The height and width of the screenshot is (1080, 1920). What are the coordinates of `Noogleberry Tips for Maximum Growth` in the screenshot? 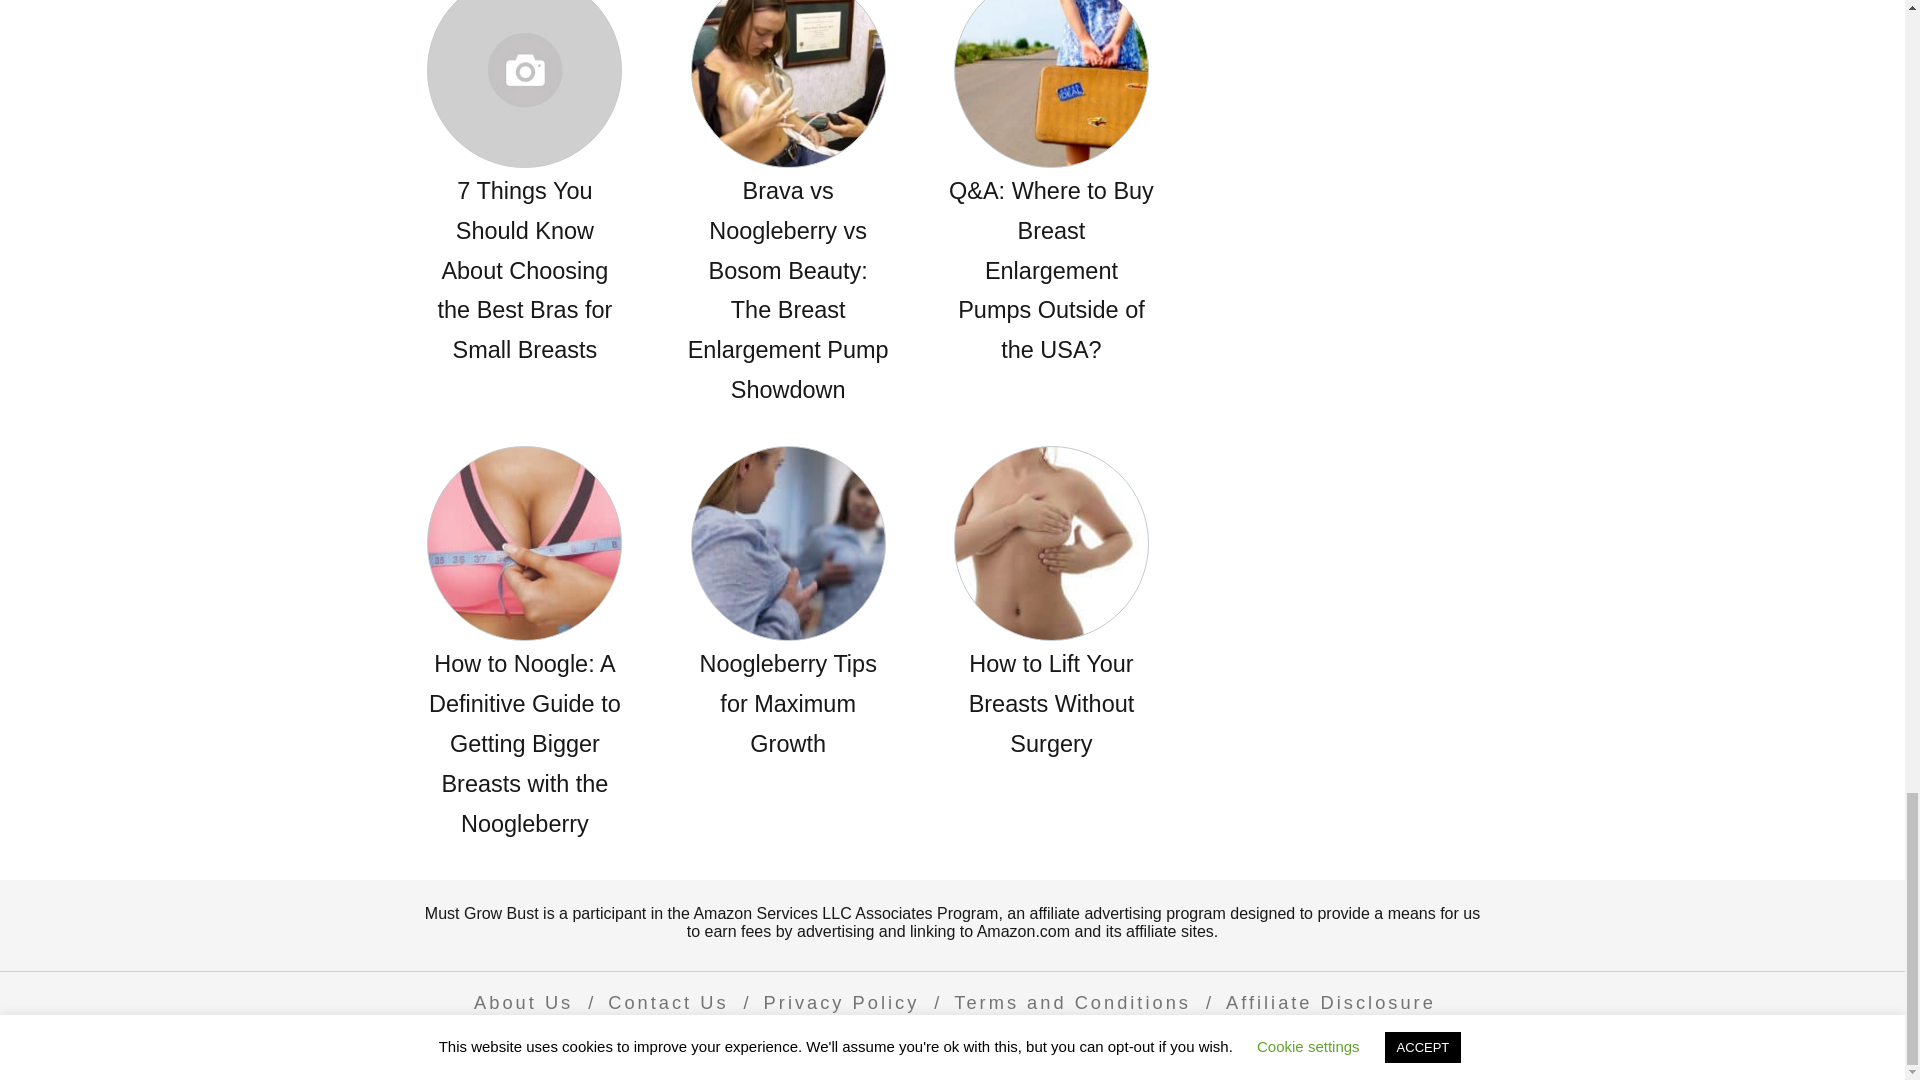 It's located at (788, 605).